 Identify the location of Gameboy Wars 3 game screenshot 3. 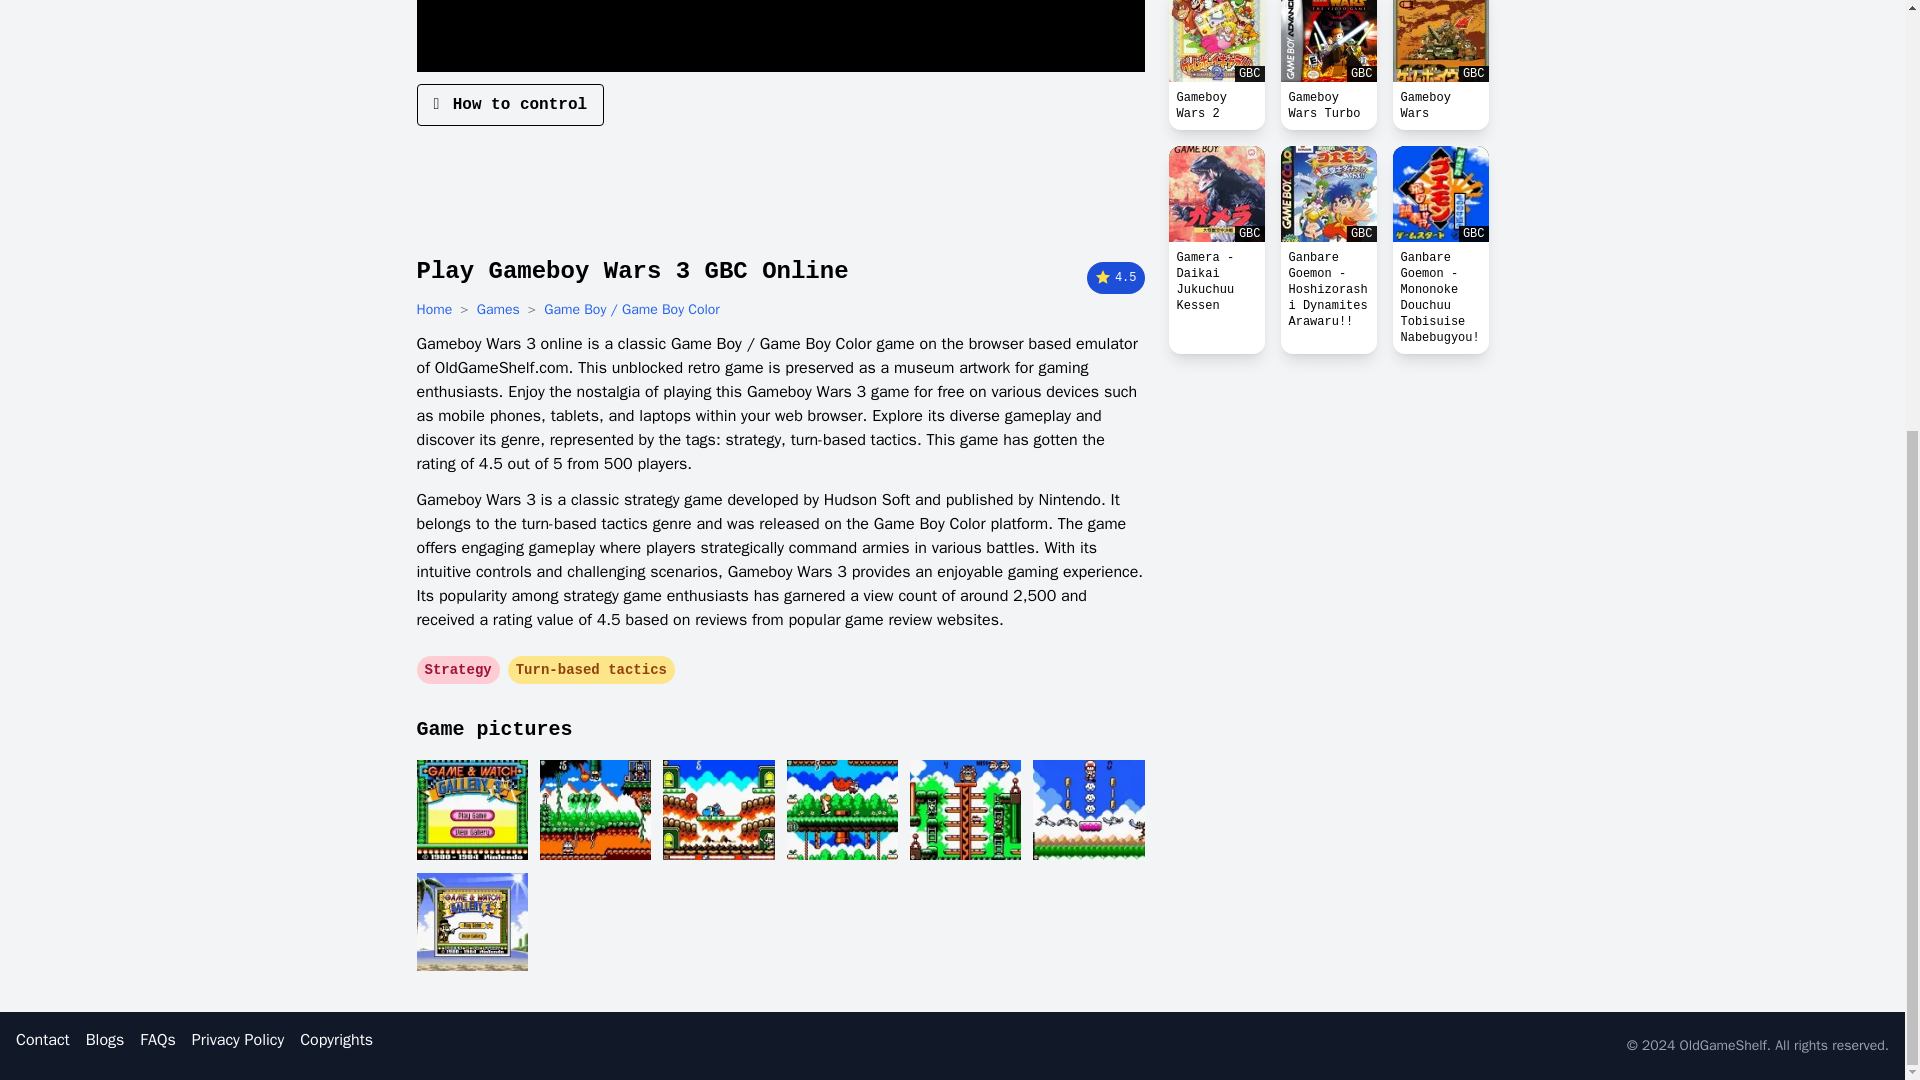
(718, 810).